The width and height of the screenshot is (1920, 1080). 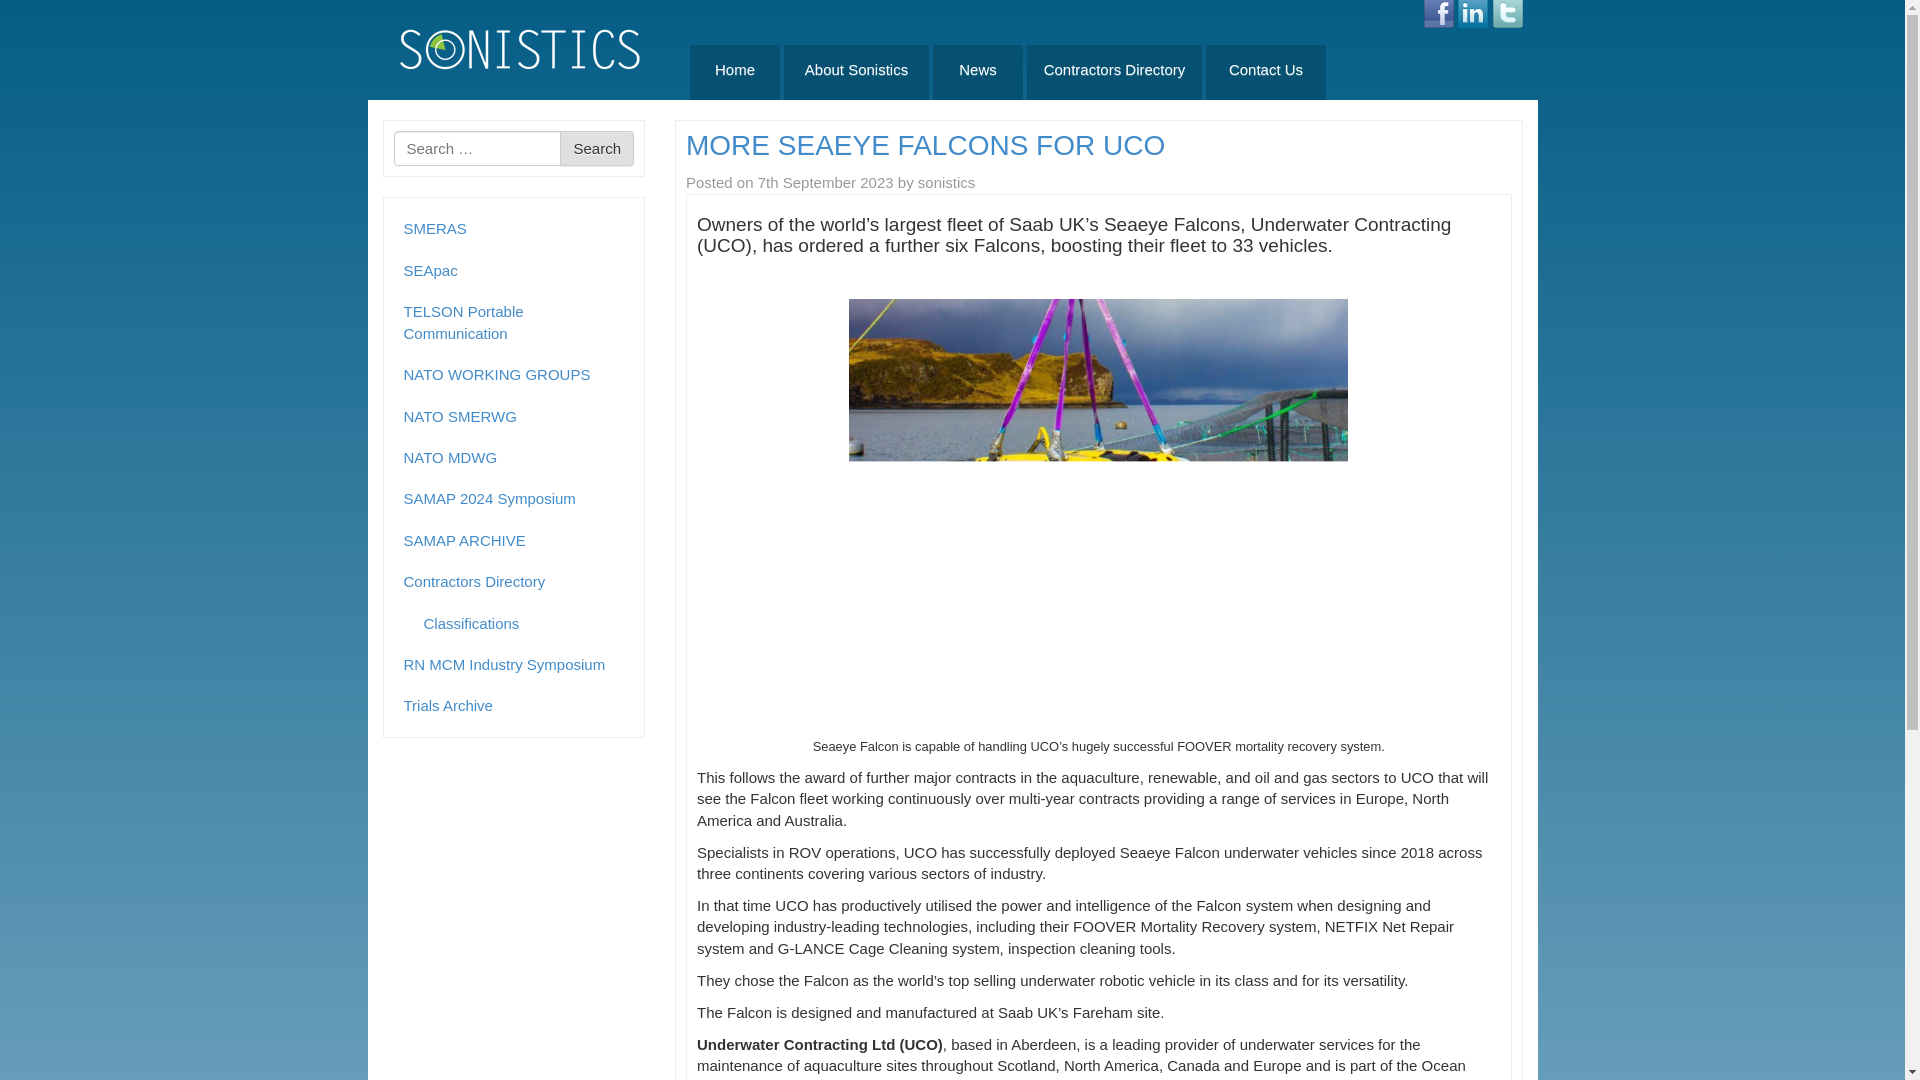 I want to click on TELSON Portable Communication, so click(x=514, y=322).